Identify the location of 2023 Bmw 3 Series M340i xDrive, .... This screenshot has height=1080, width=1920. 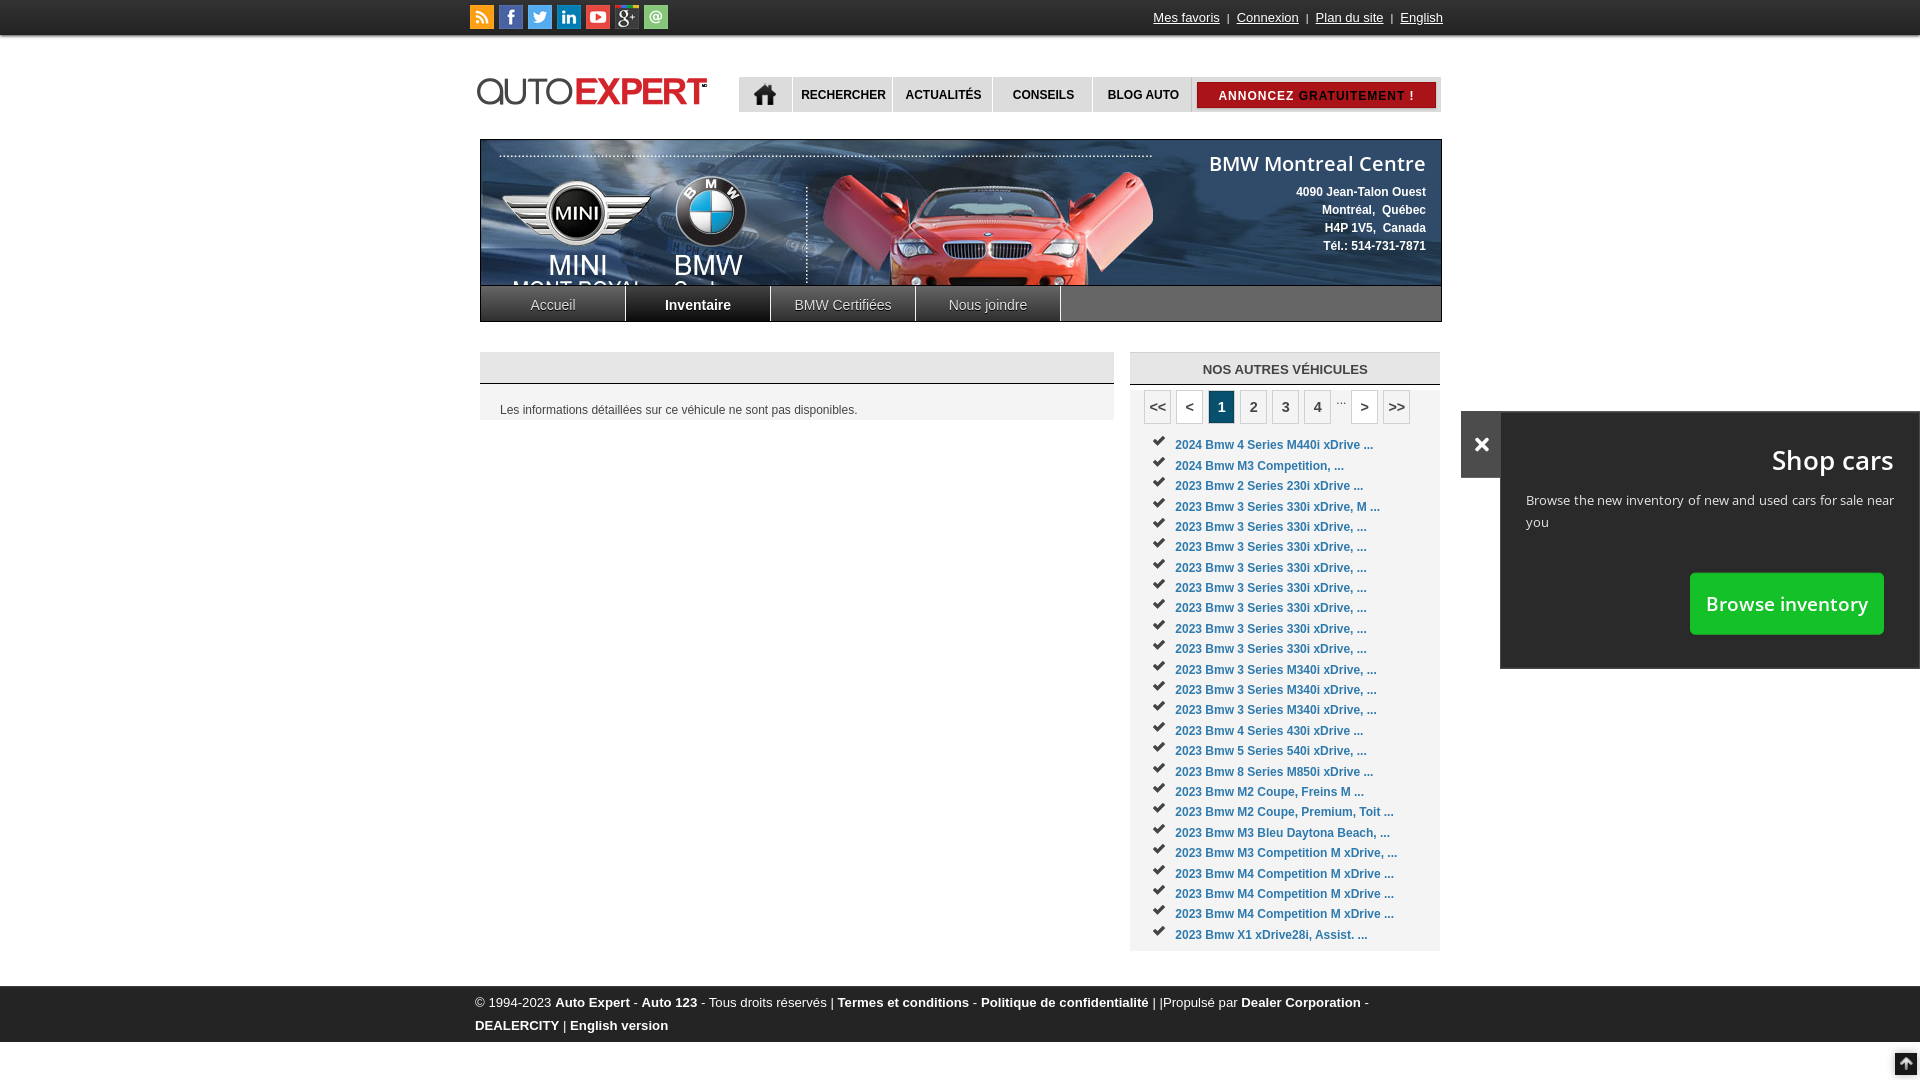
(1276, 670).